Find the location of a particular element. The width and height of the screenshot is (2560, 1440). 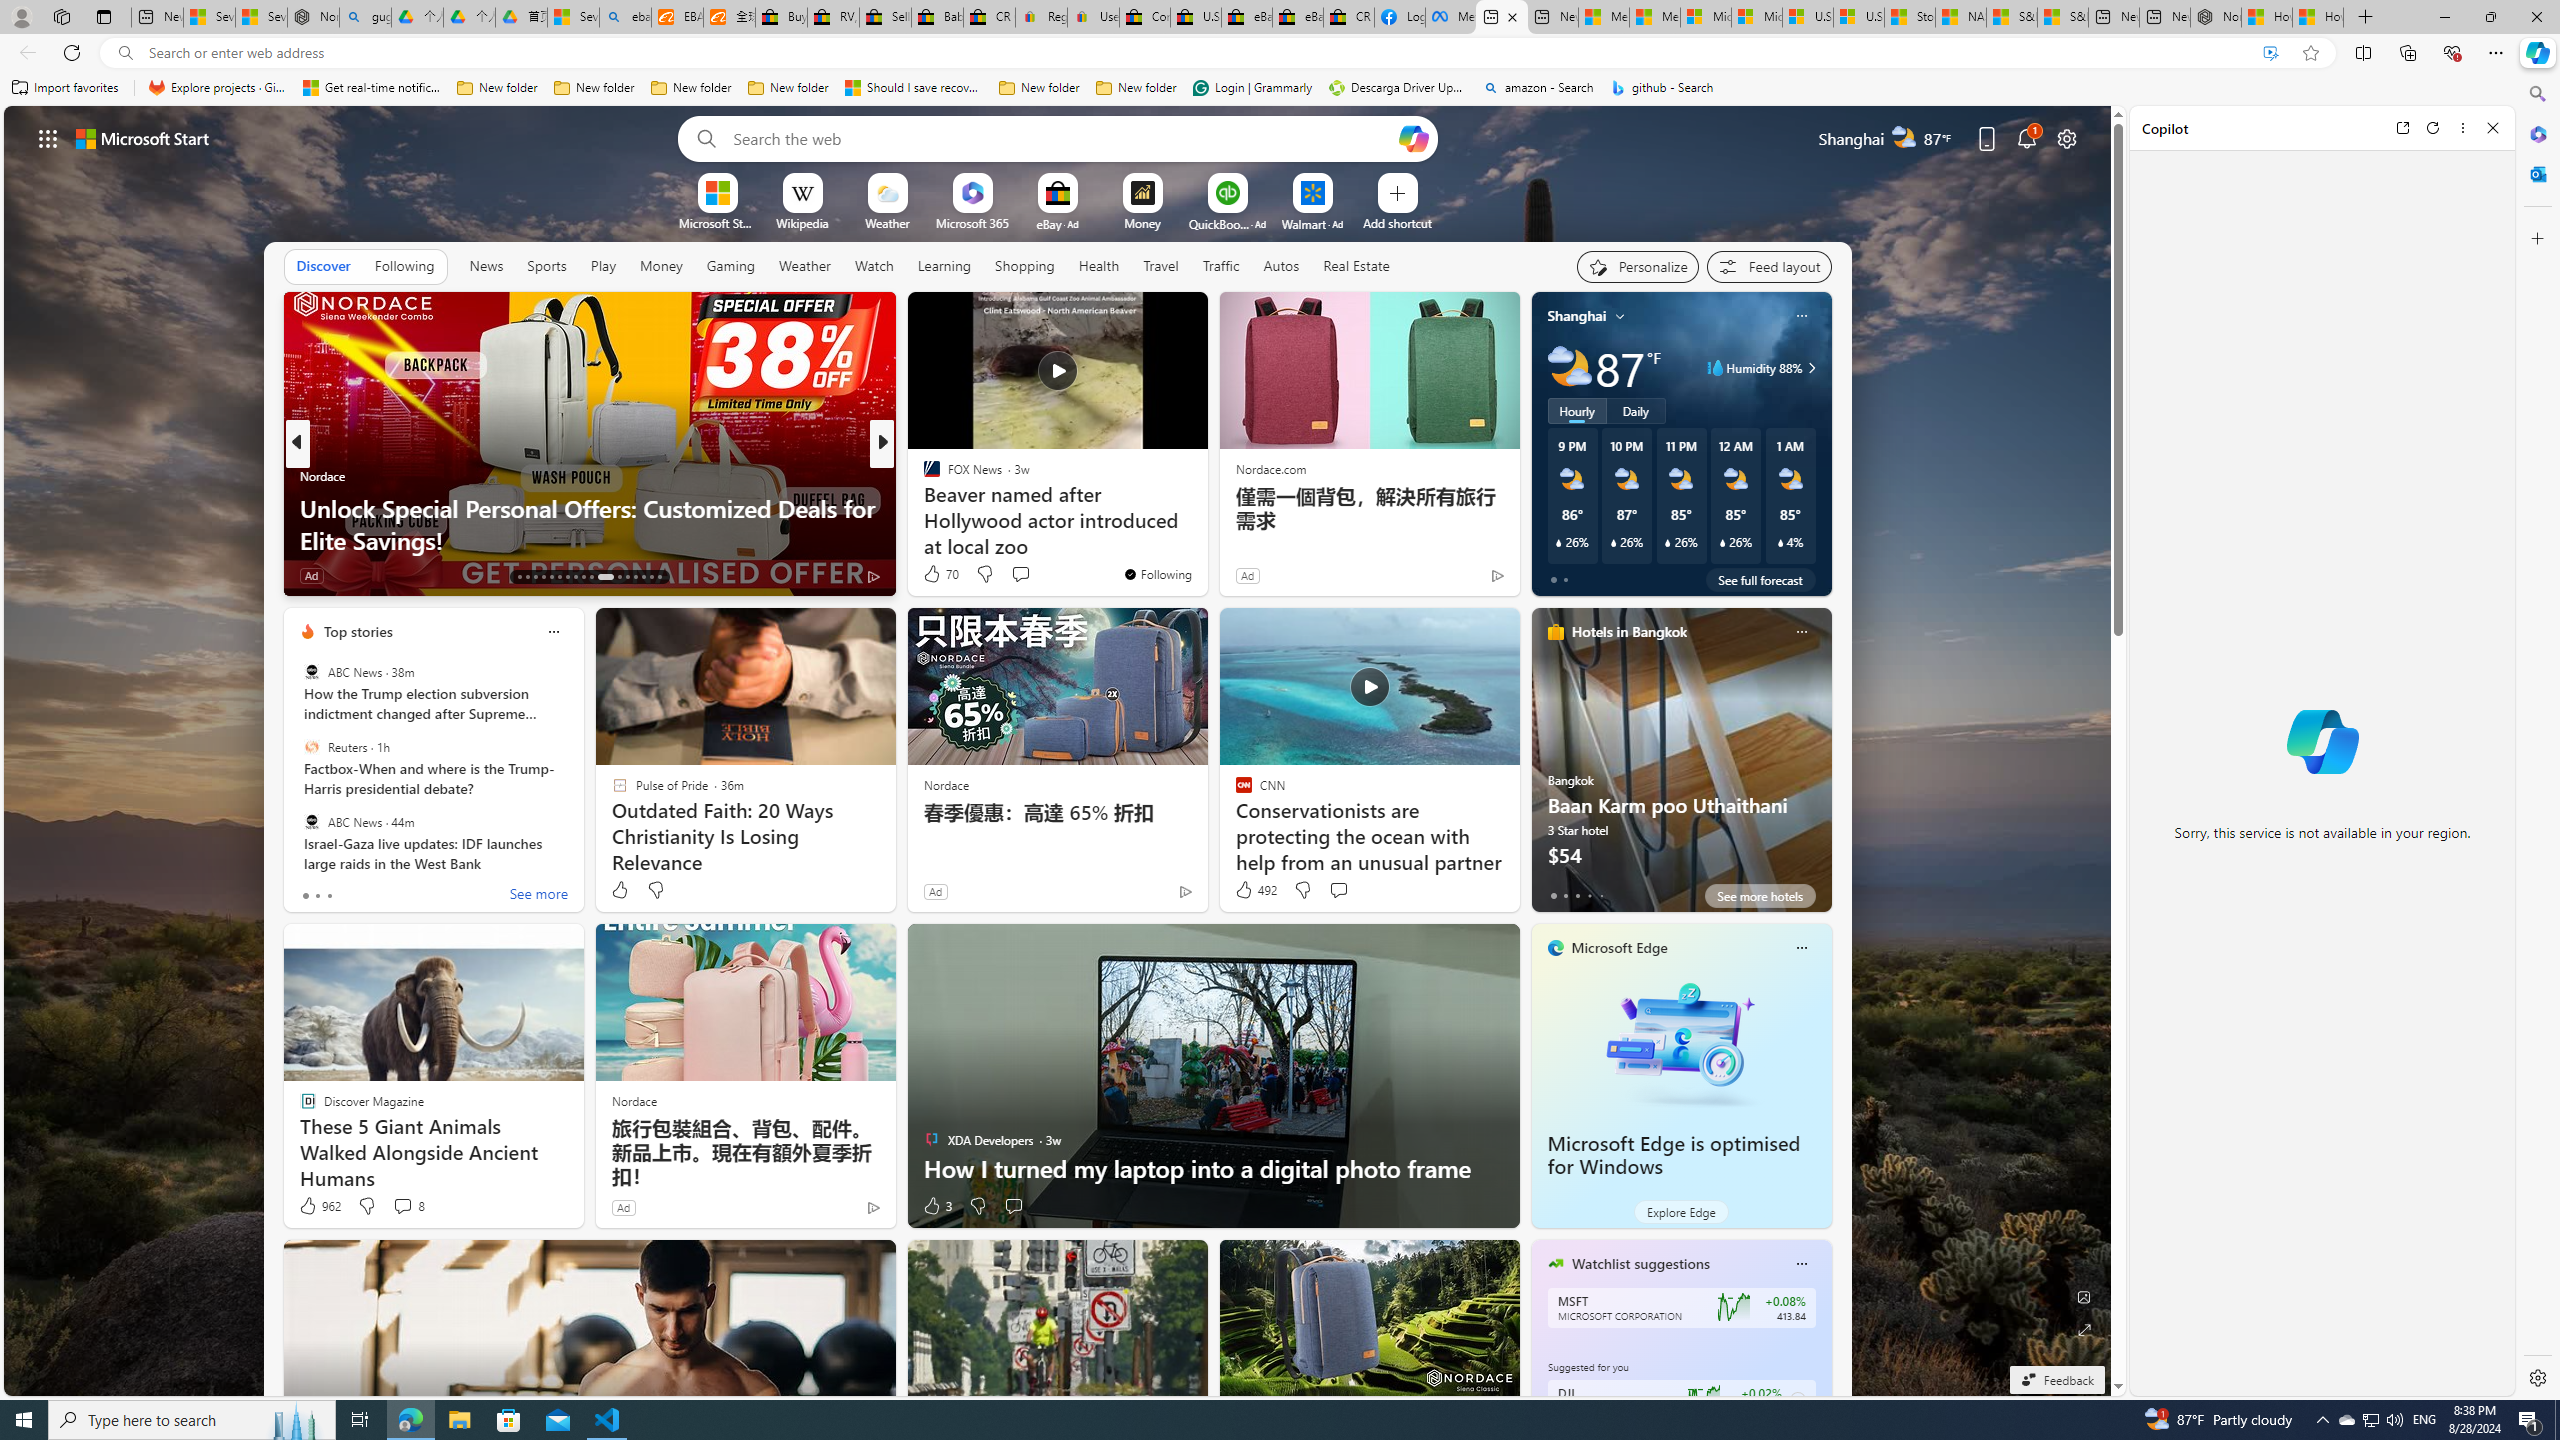

Health is located at coordinates (1098, 266).